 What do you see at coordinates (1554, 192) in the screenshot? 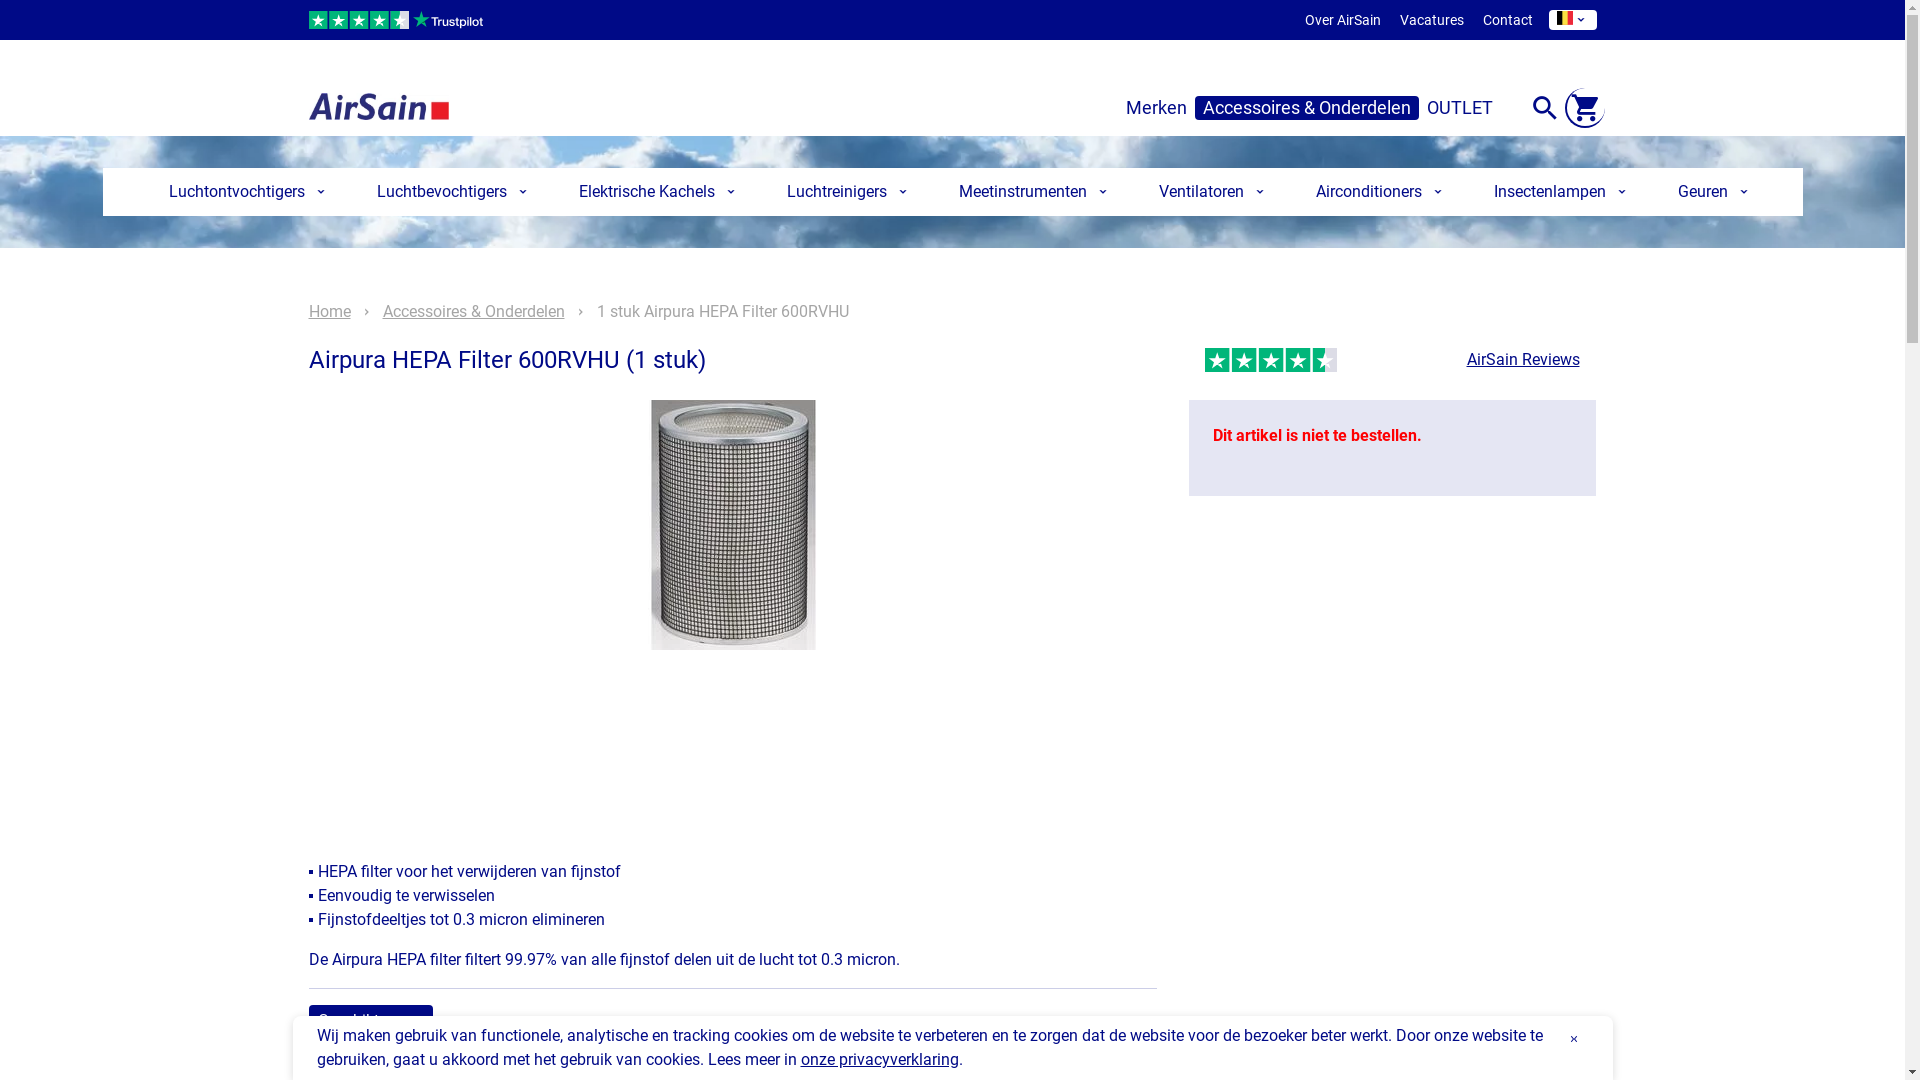
I see `Insectenlampen` at bounding box center [1554, 192].